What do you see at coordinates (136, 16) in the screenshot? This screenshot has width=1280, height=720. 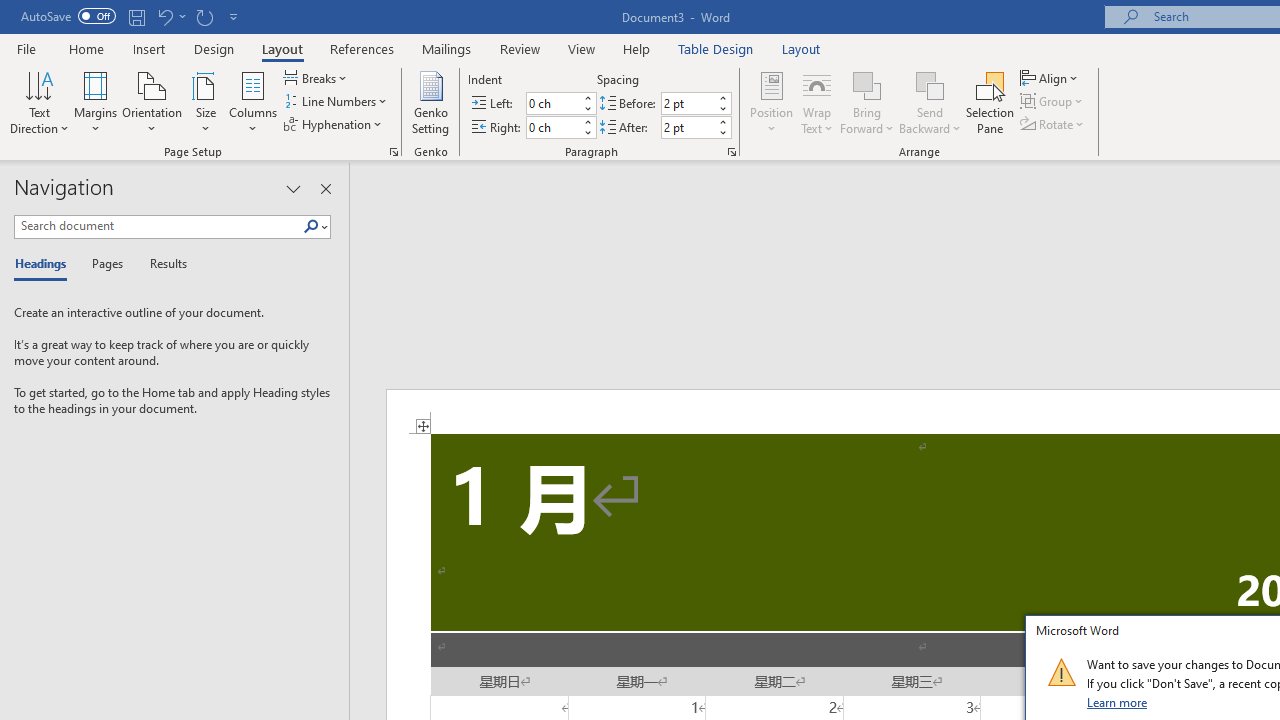 I see `Save` at bounding box center [136, 16].